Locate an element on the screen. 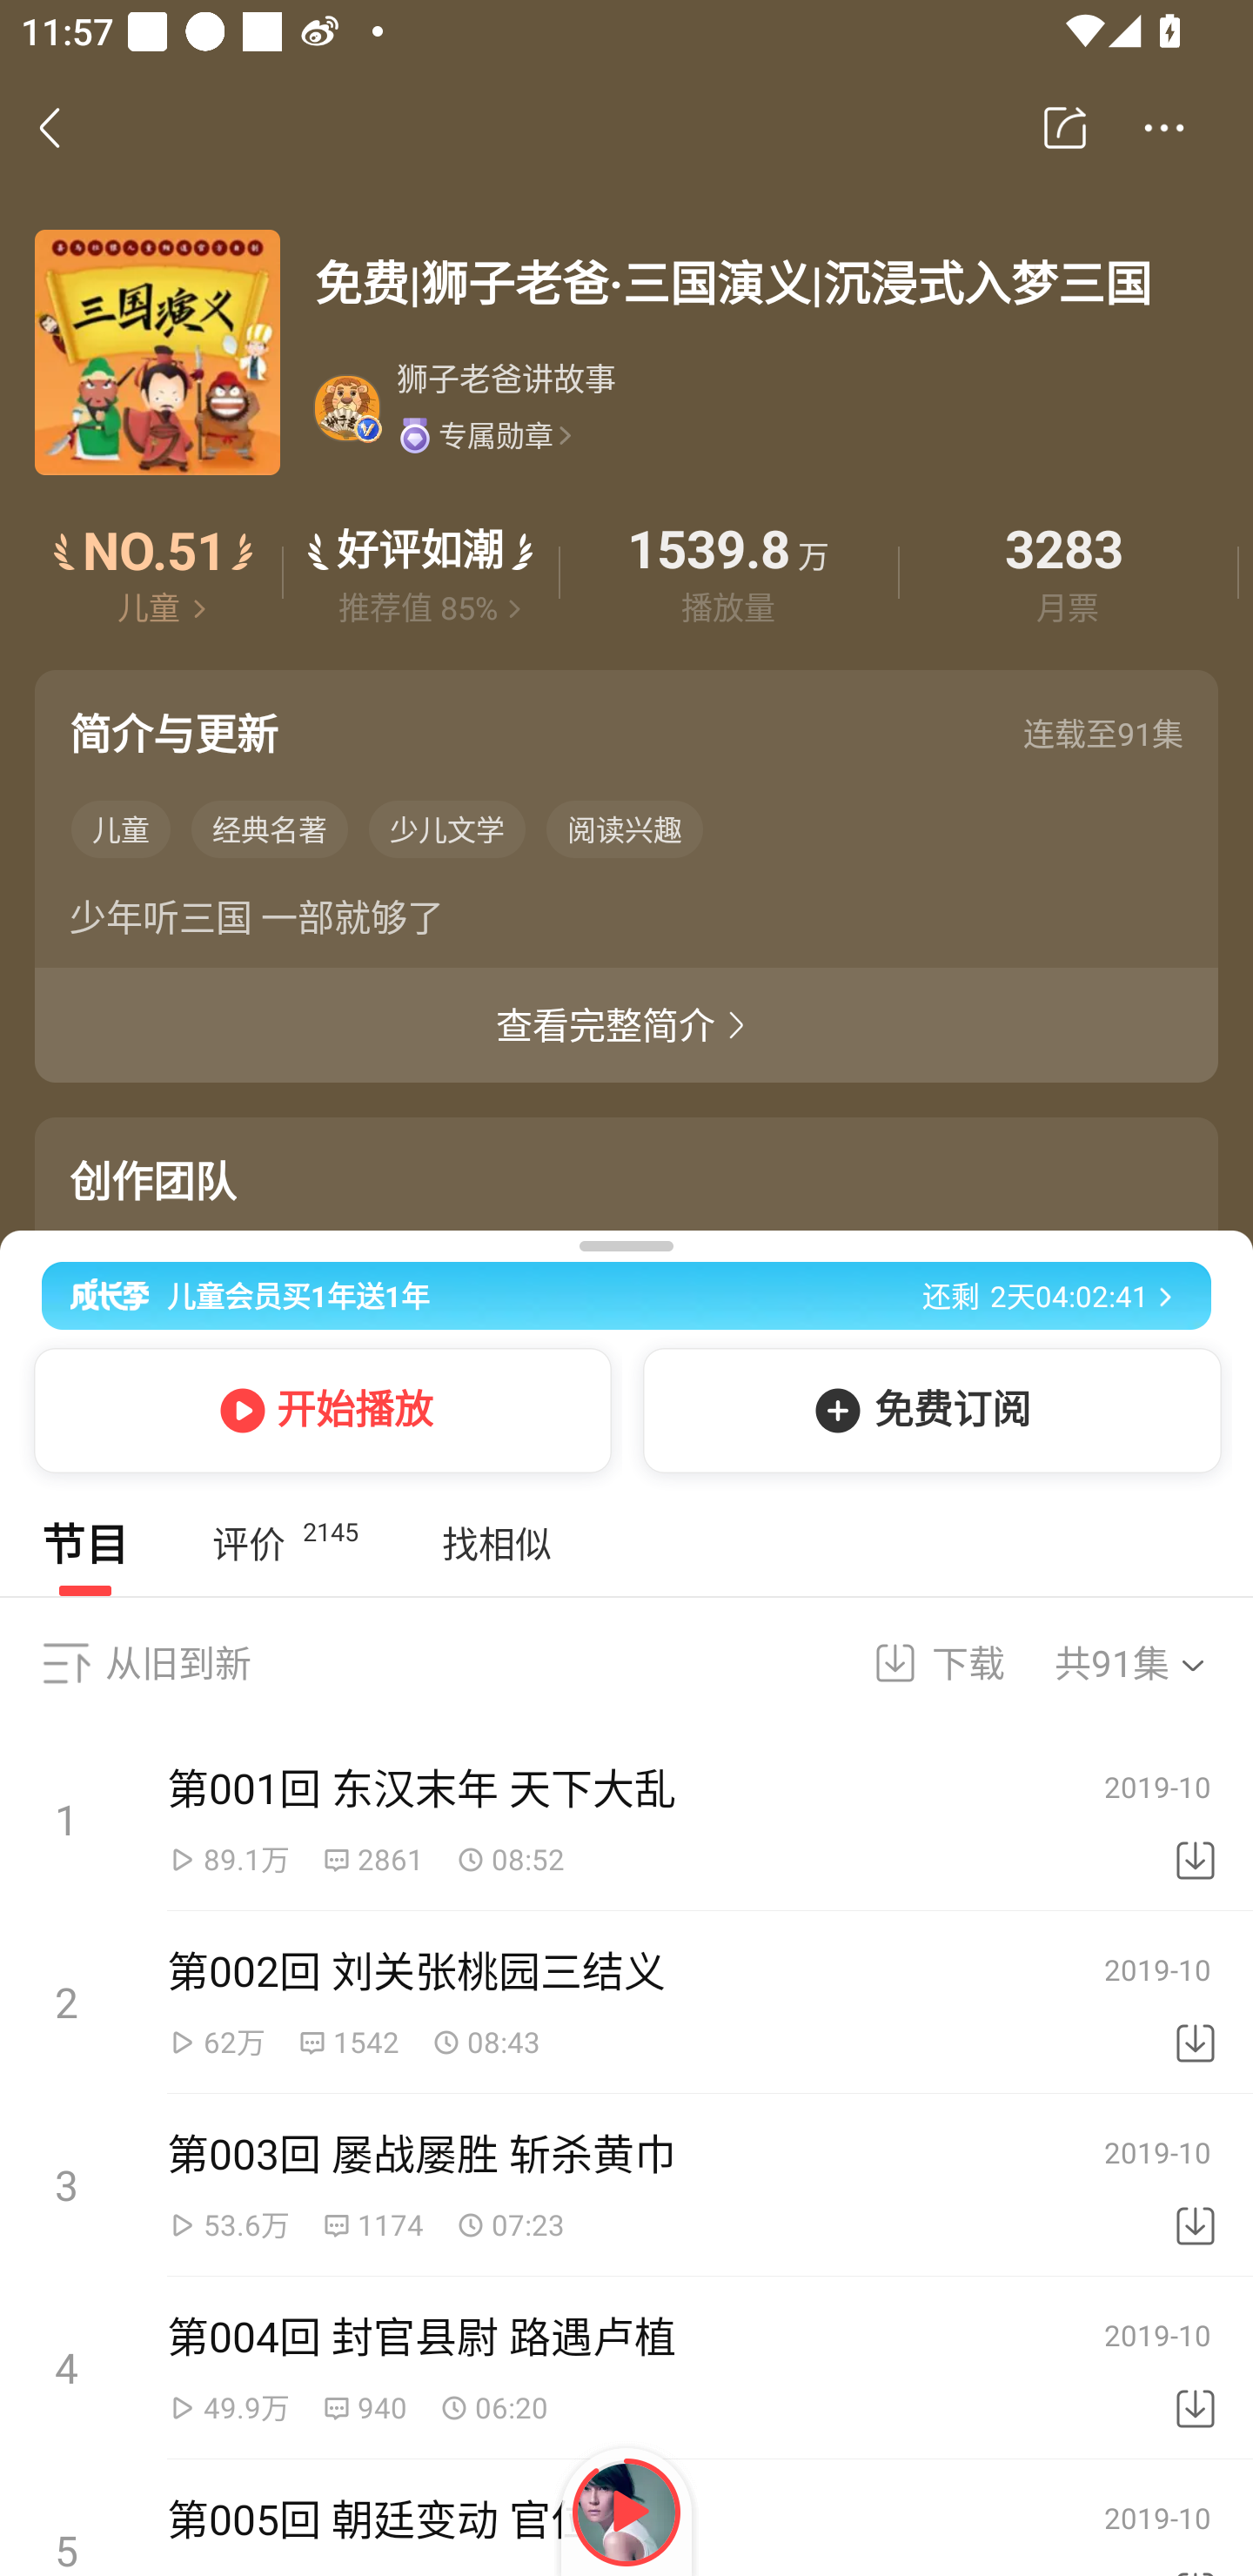  儿童 is located at coordinates (120, 828).